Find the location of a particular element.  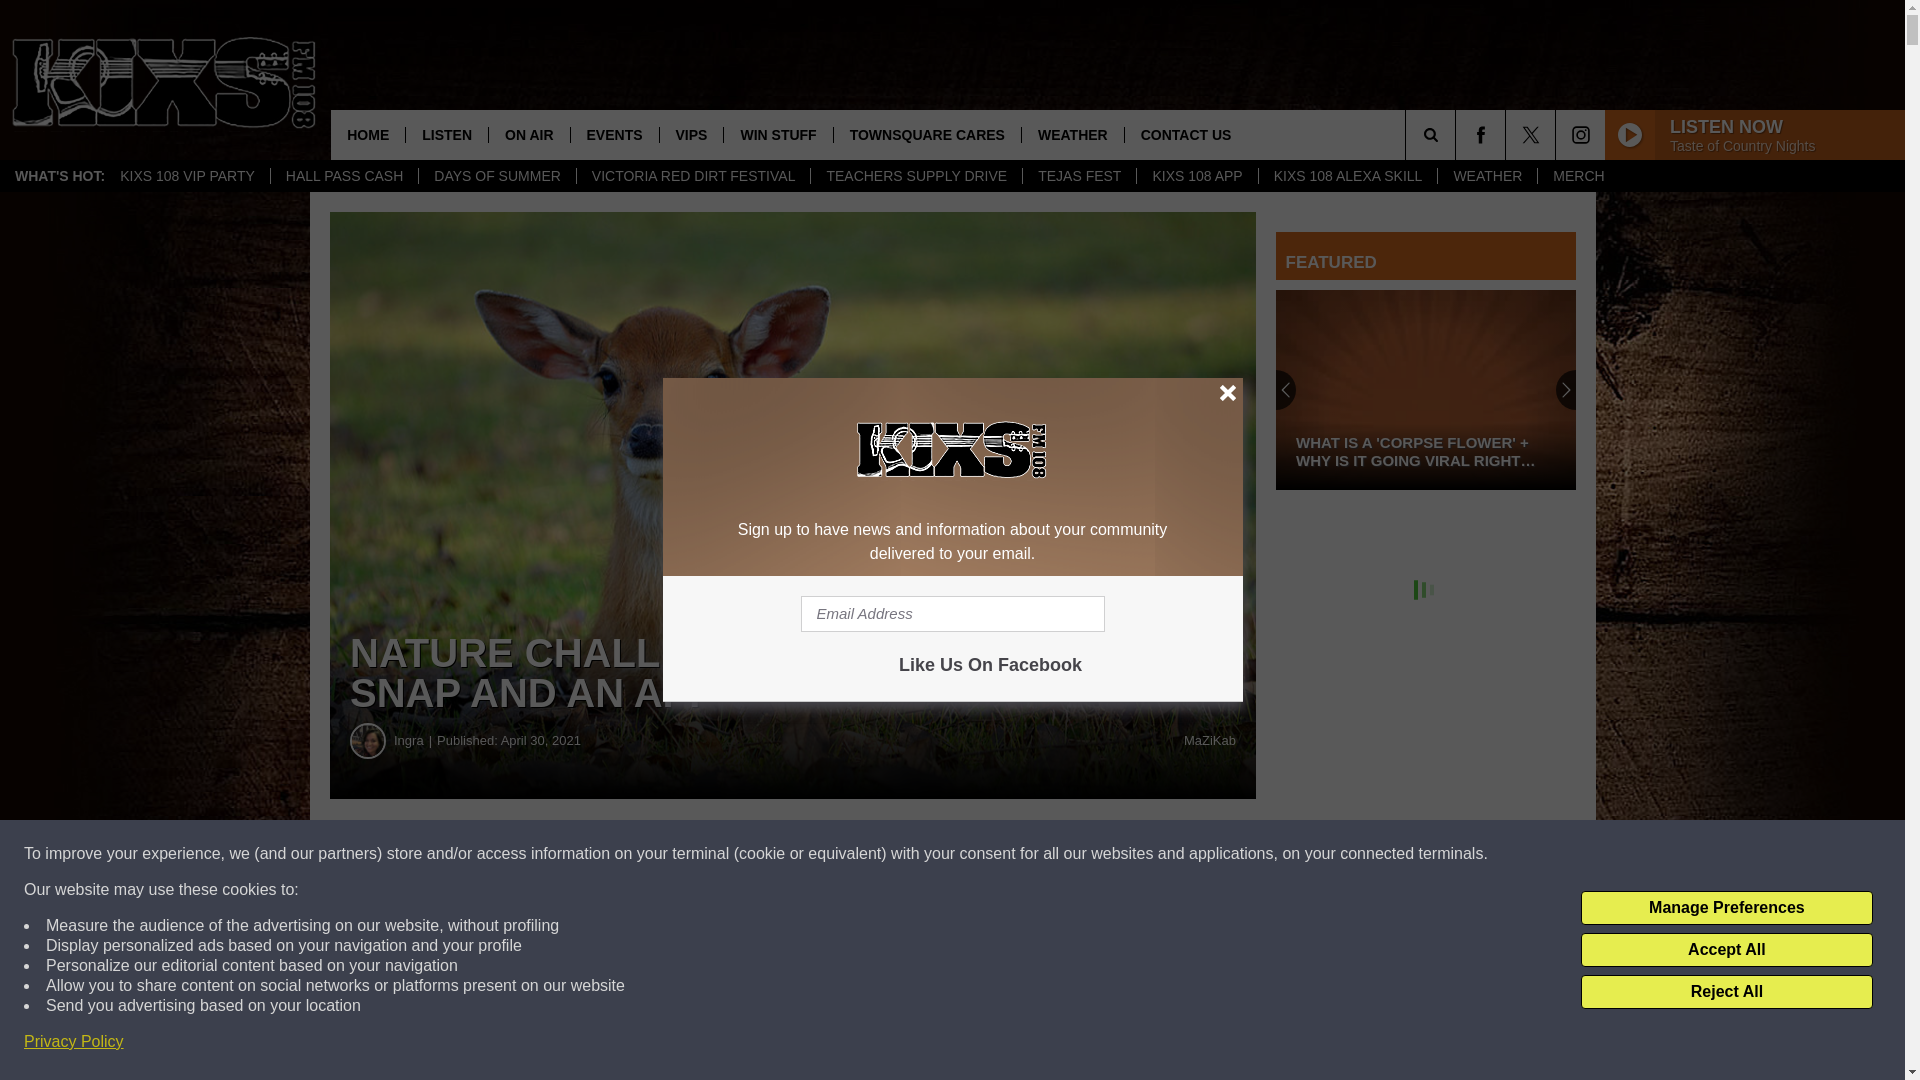

Reject All is located at coordinates (1726, 992).